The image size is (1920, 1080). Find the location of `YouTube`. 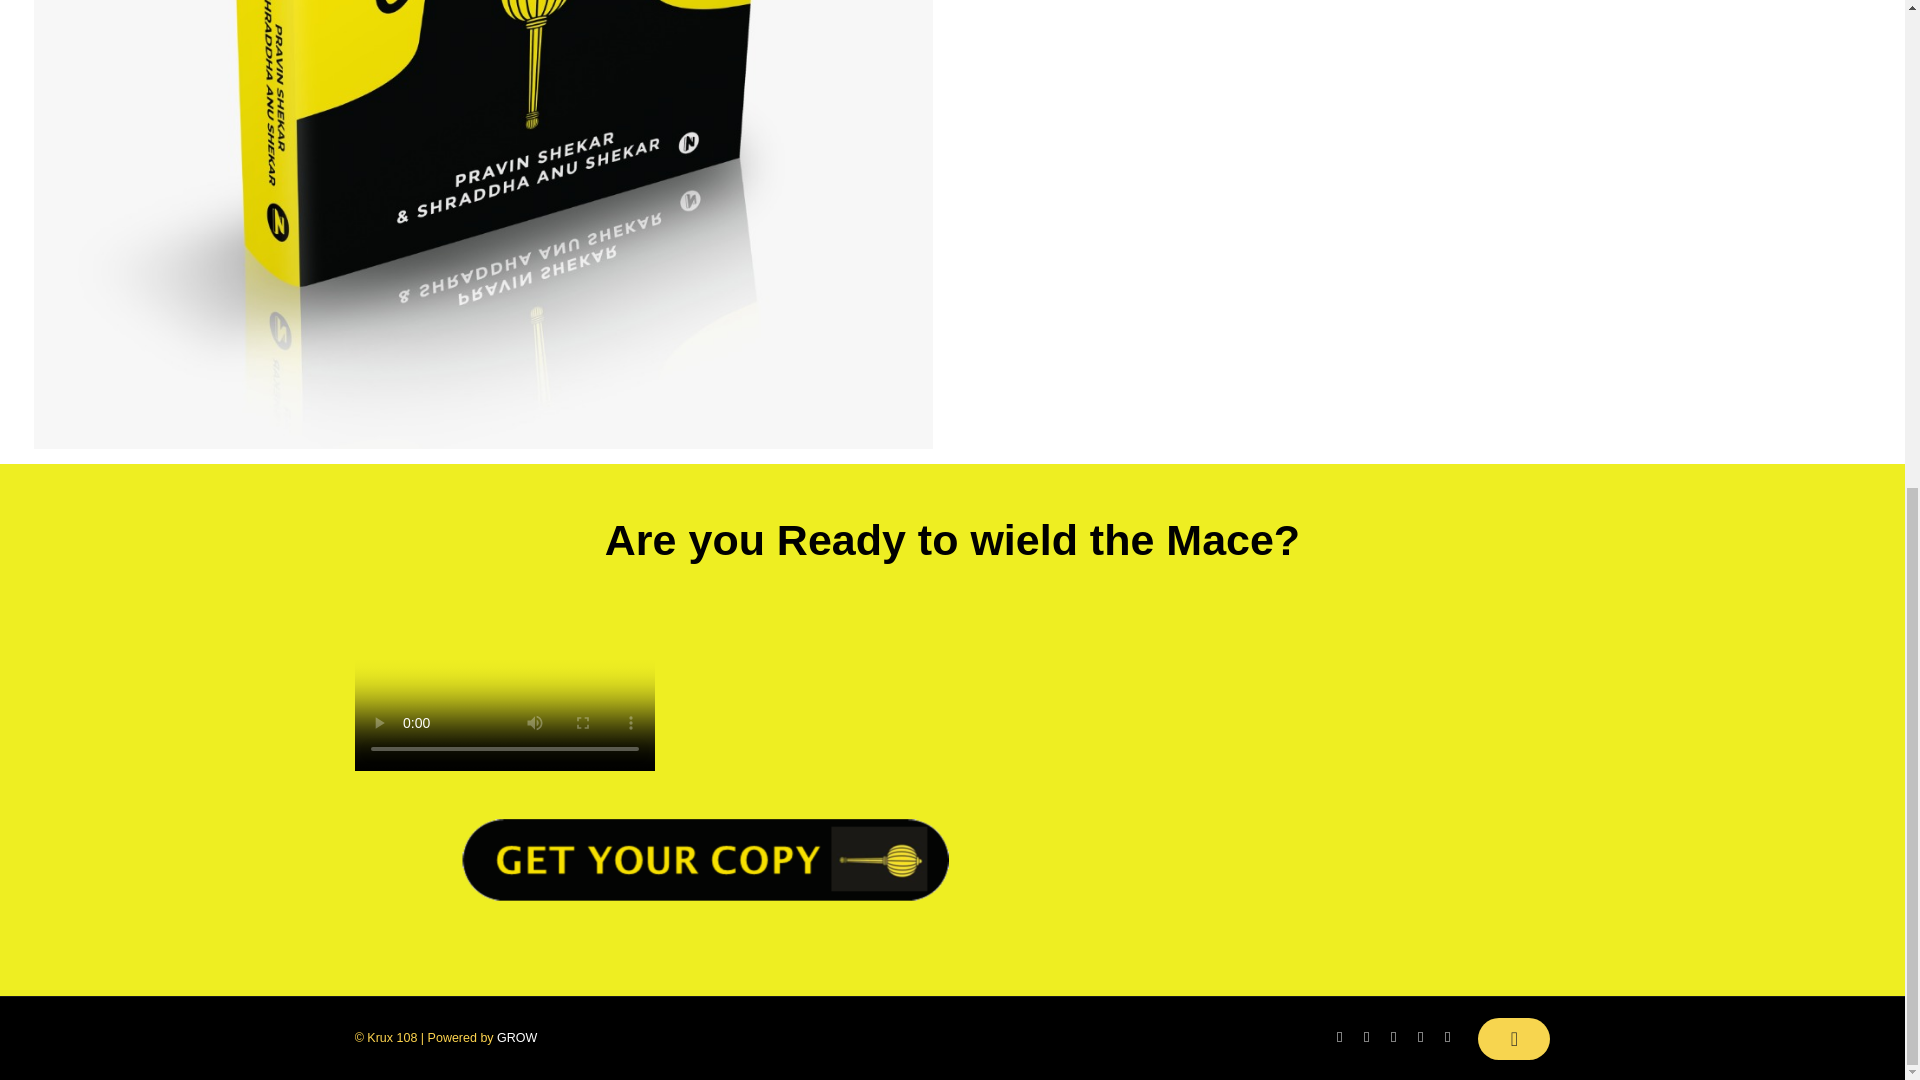

YouTube is located at coordinates (1392, 1036).